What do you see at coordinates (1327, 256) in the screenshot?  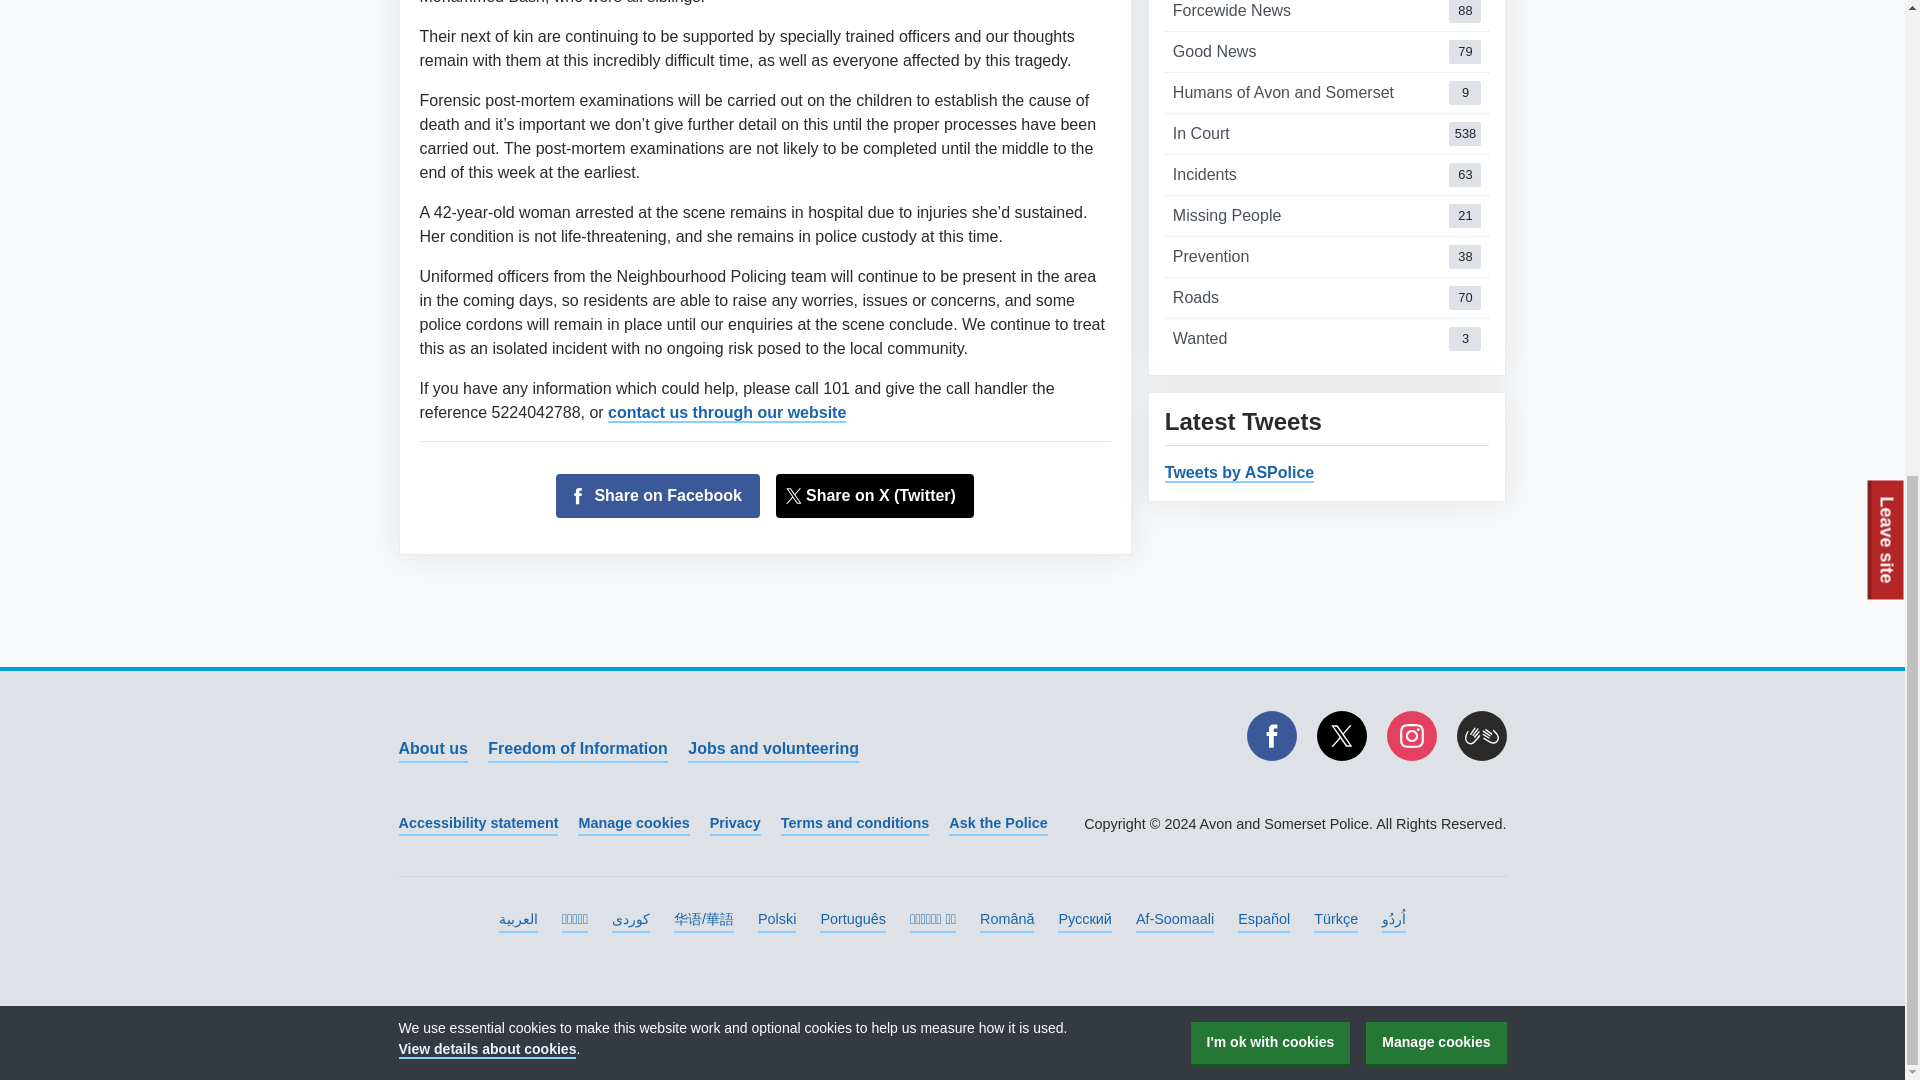 I see `contact us through our website` at bounding box center [1327, 256].